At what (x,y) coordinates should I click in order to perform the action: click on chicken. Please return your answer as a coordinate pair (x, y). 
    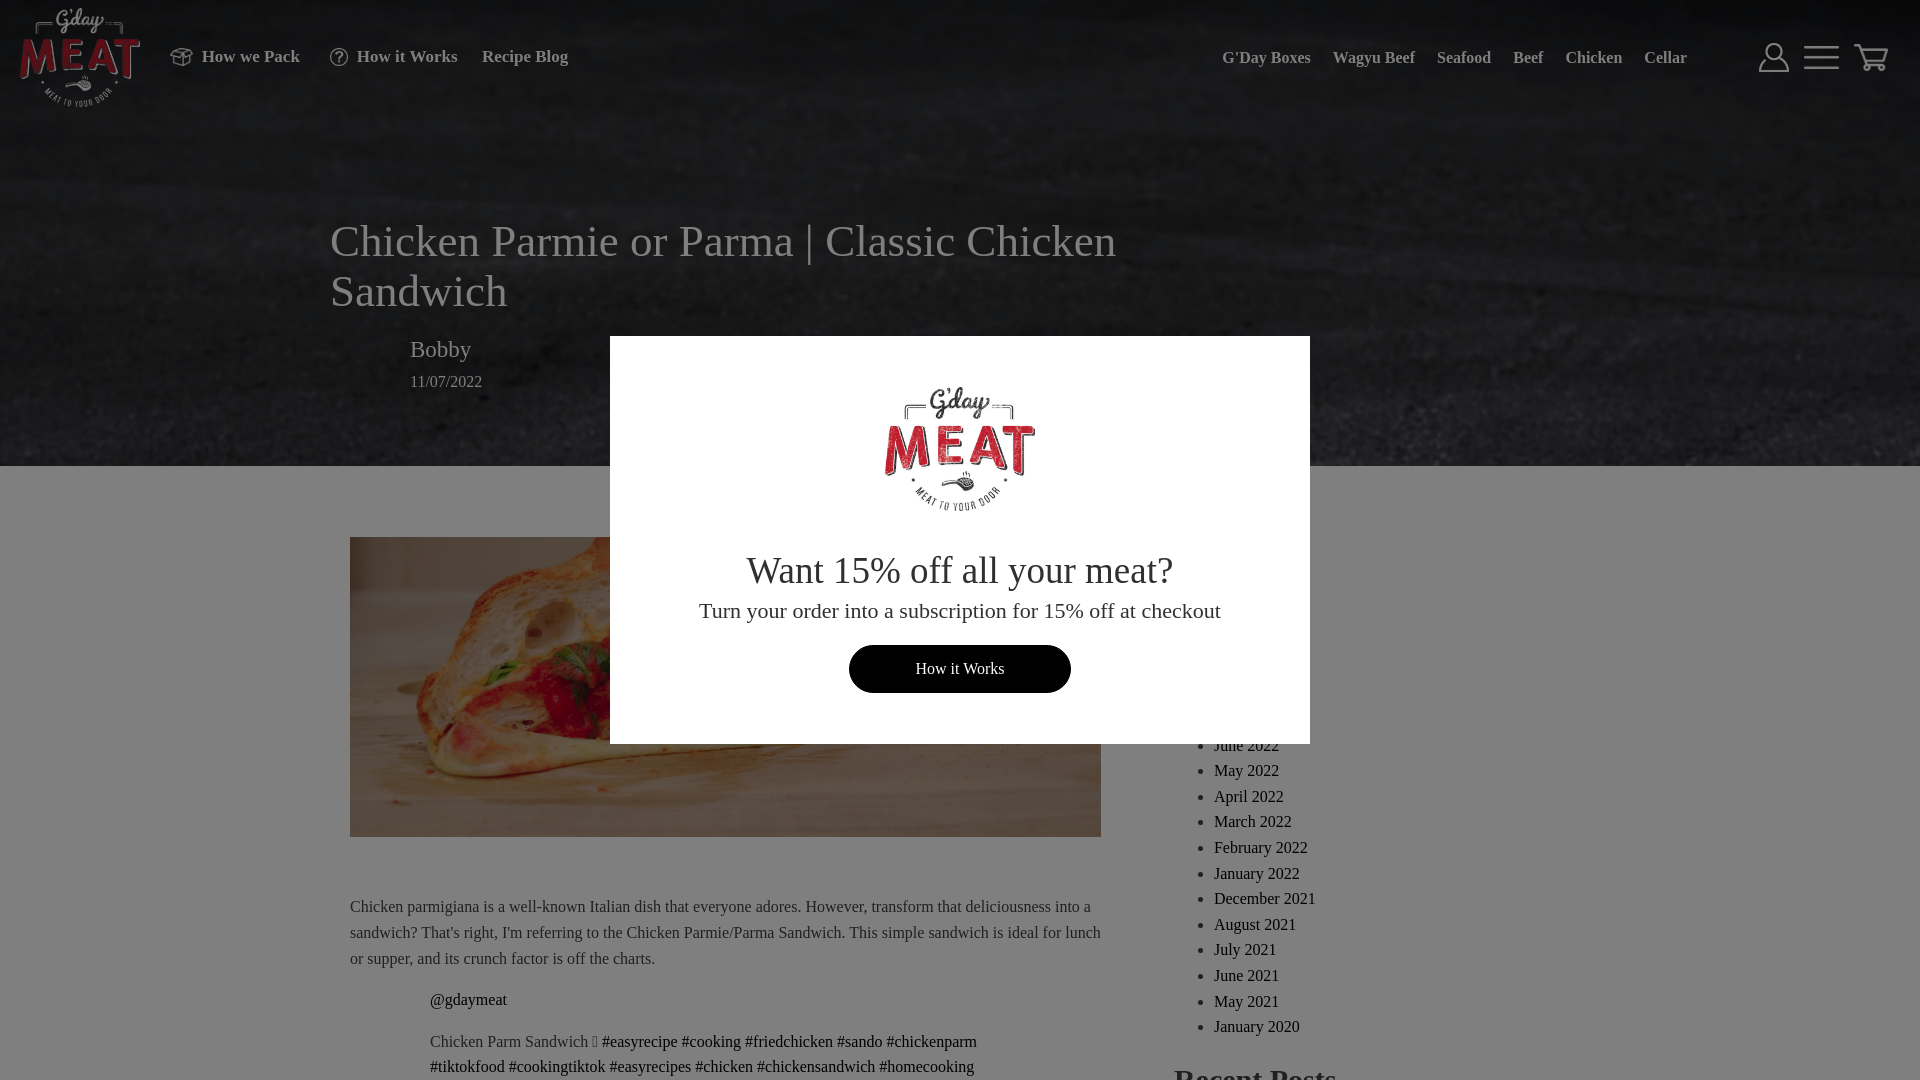
    Looking at the image, I should click on (724, 1066).